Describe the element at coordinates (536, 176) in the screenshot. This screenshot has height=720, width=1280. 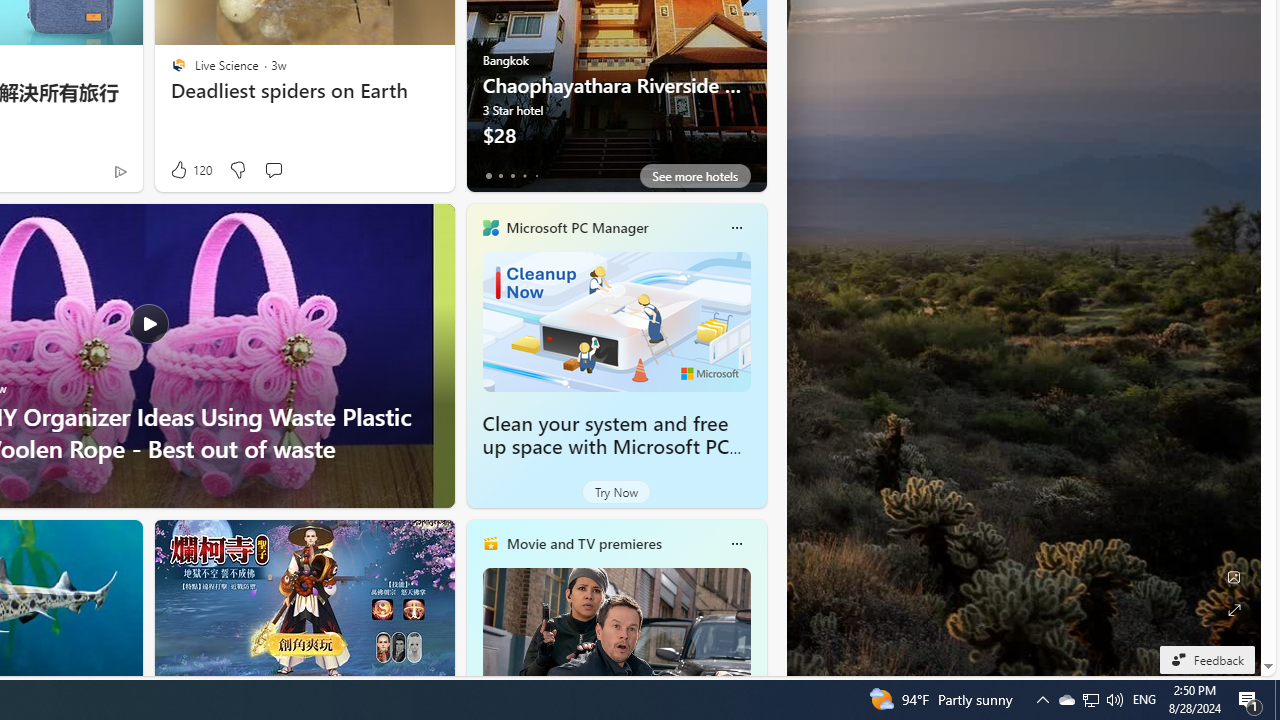
I see `tab-4` at that location.